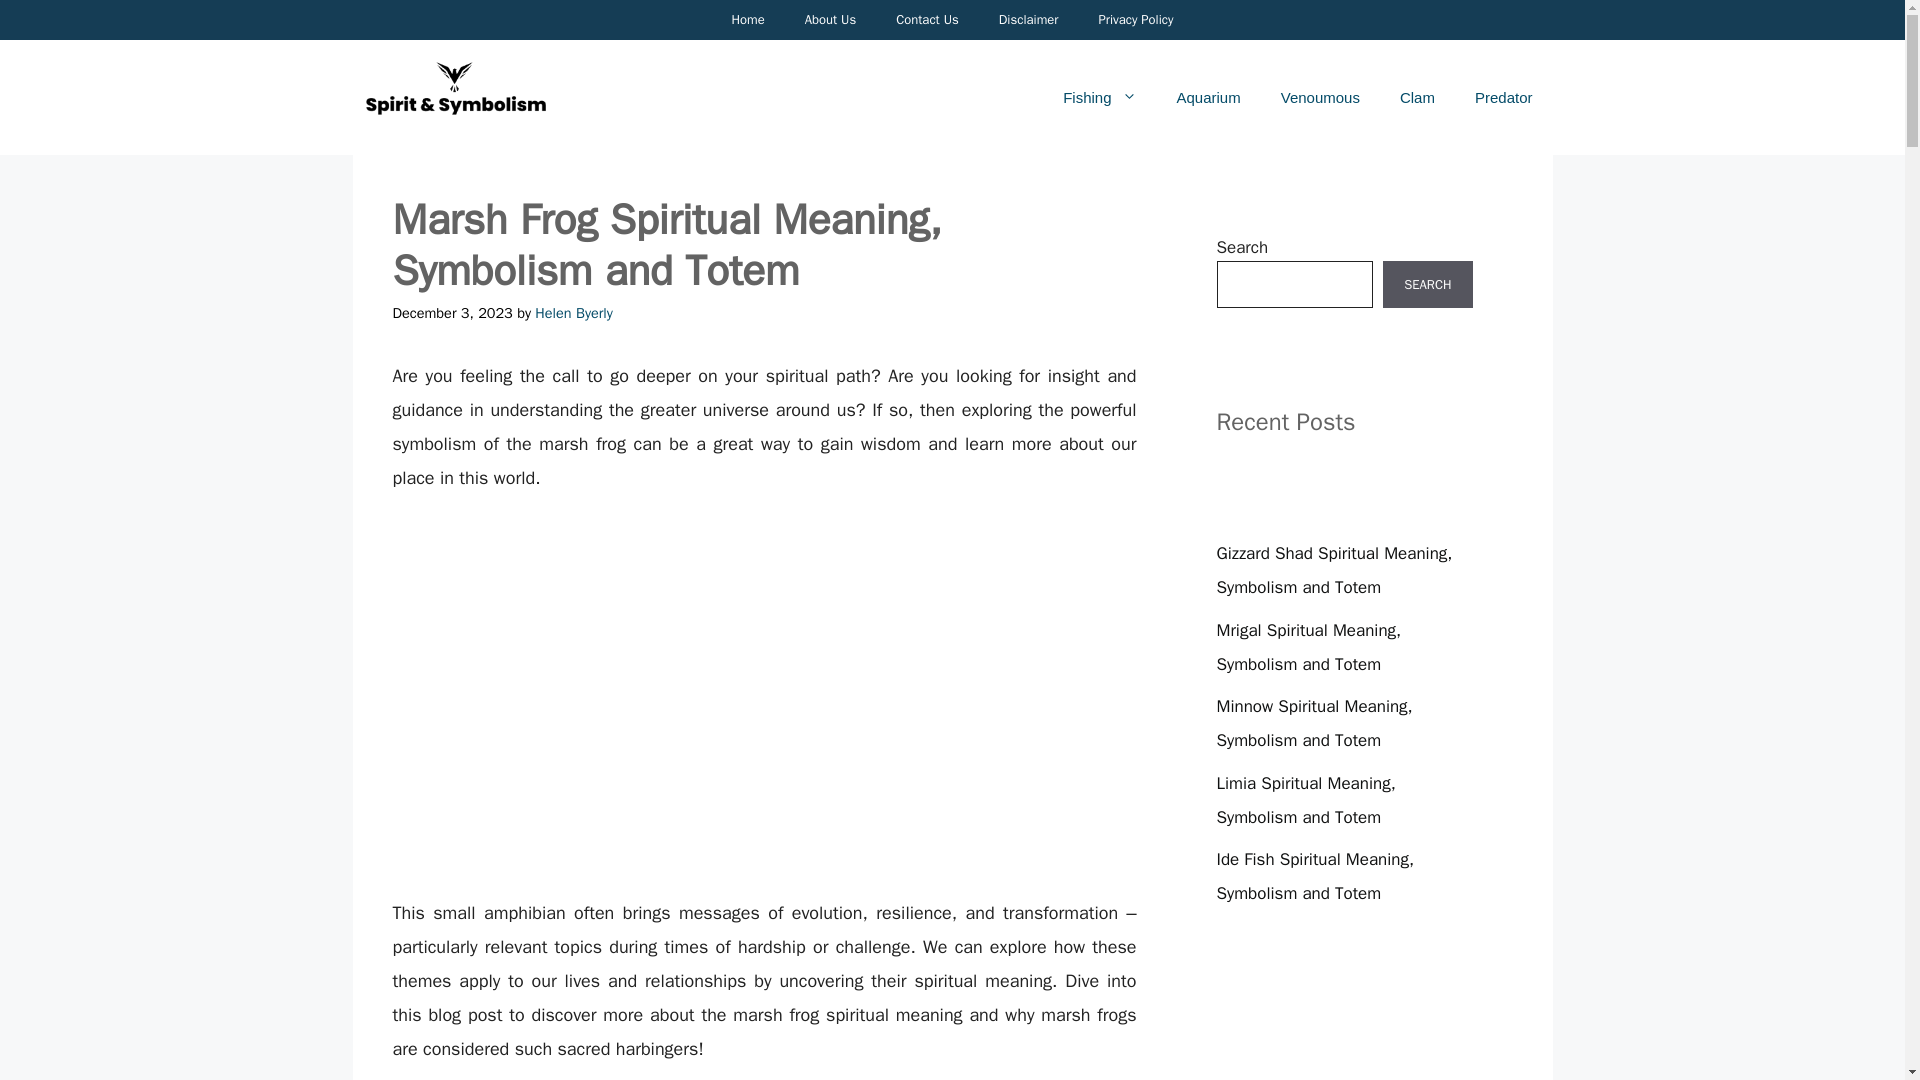  Describe the element at coordinates (574, 312) in the screenshot. I see `Helen Byerly` at that location.